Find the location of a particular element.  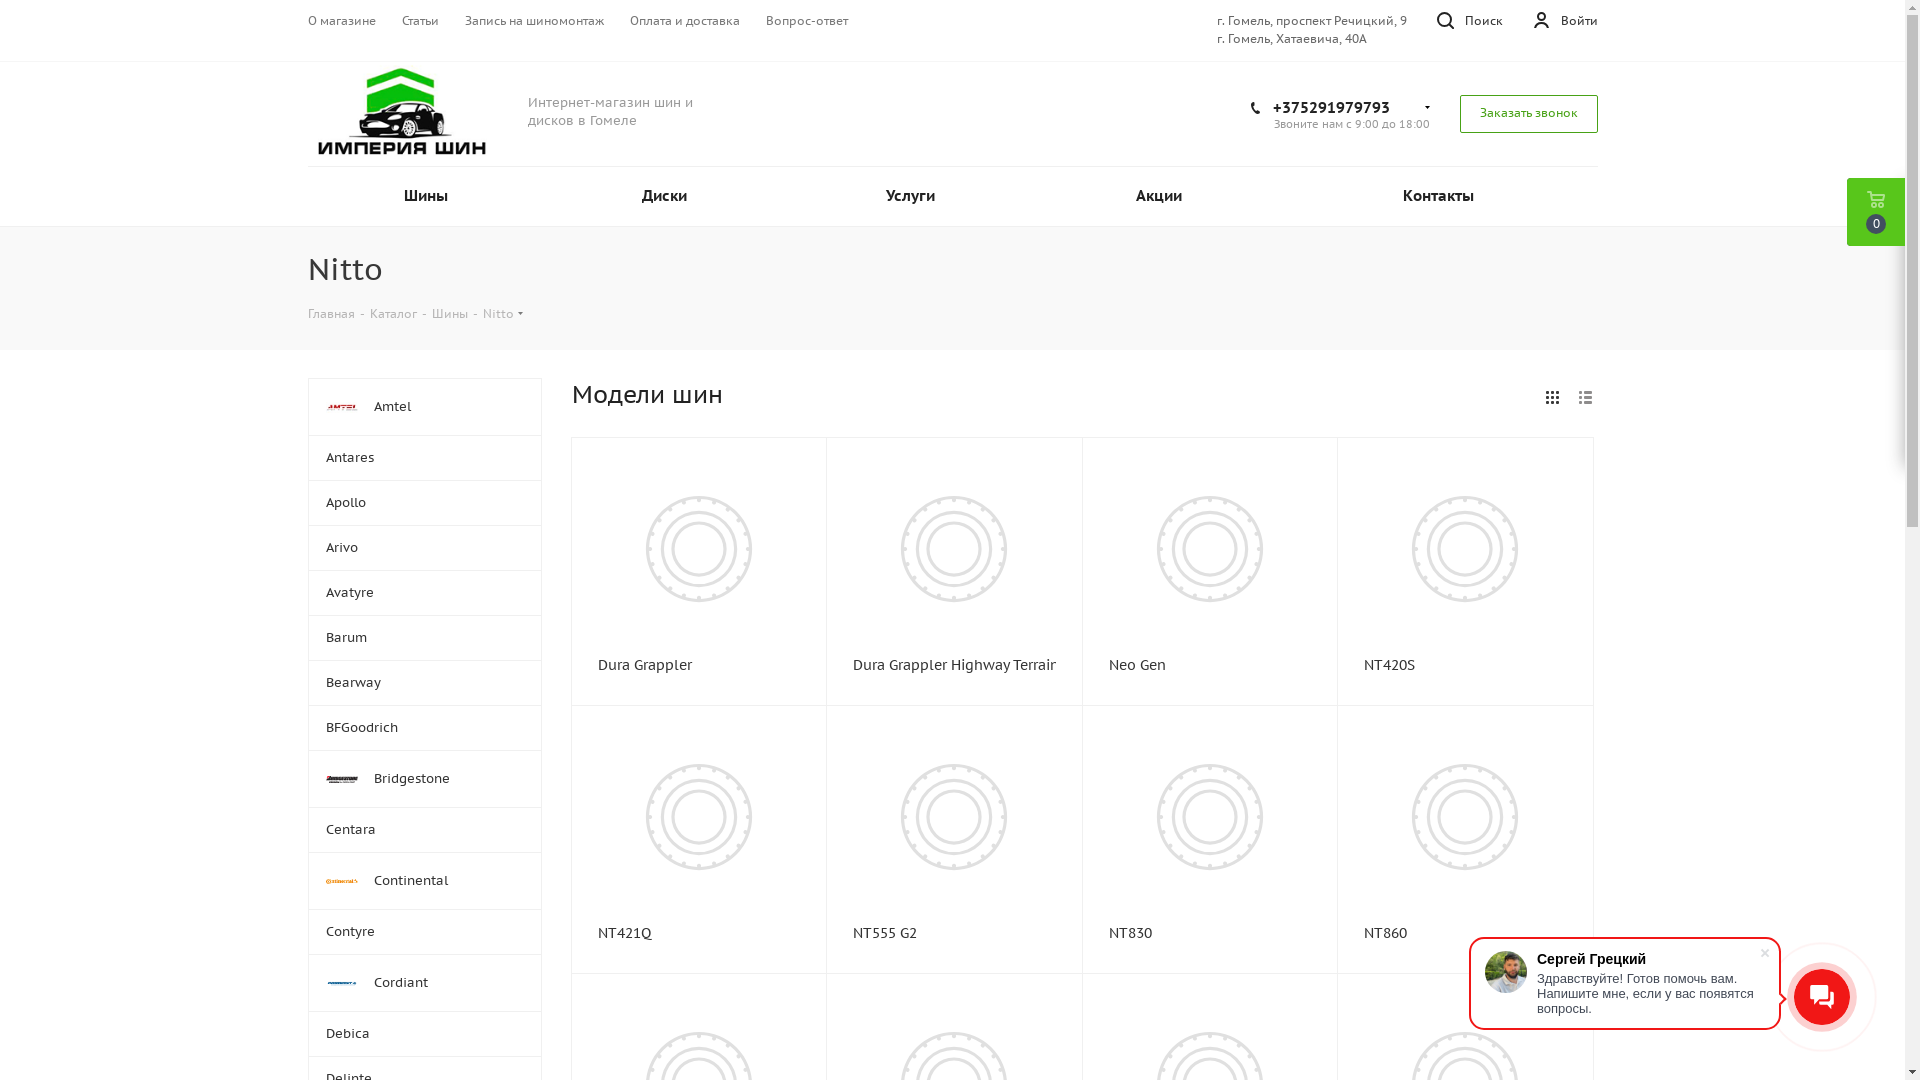

Apollo is located at coordinates (425, 502).